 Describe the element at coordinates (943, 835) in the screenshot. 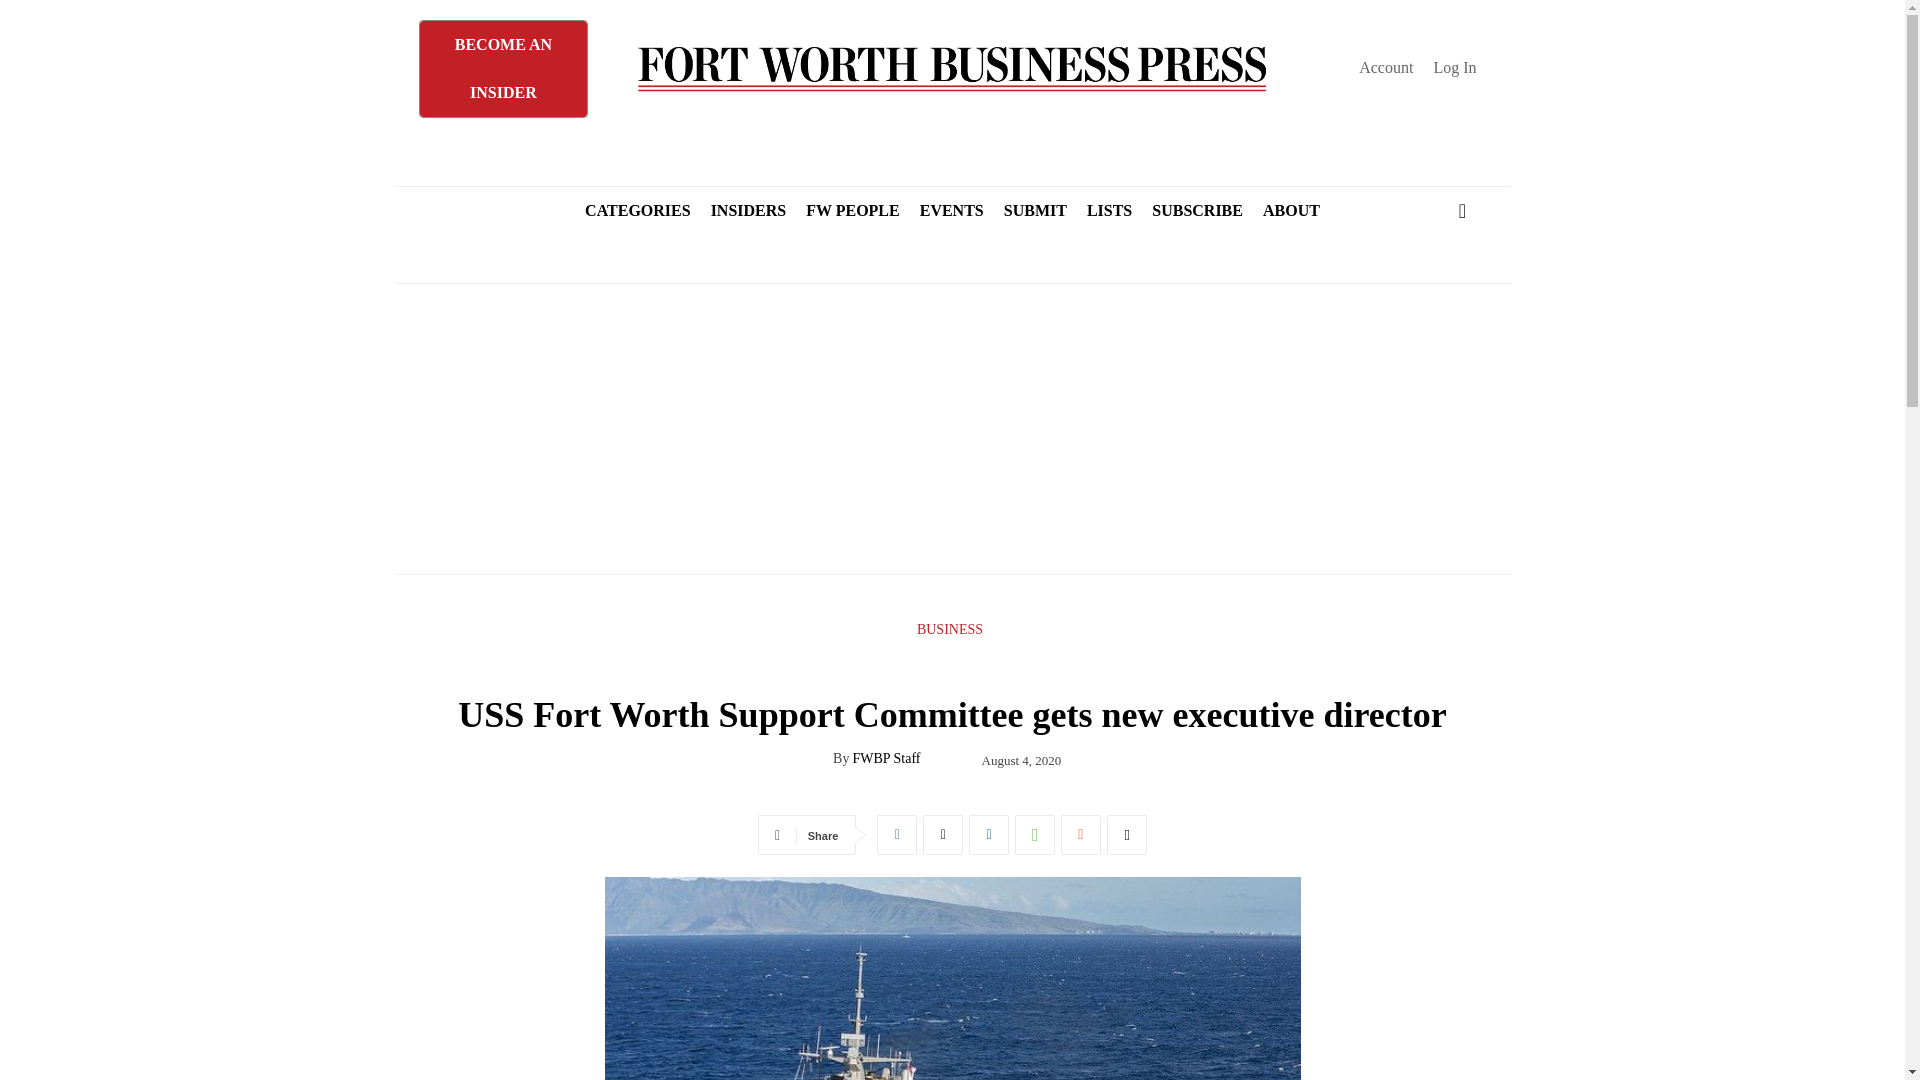

I see `Twitter` at that location.